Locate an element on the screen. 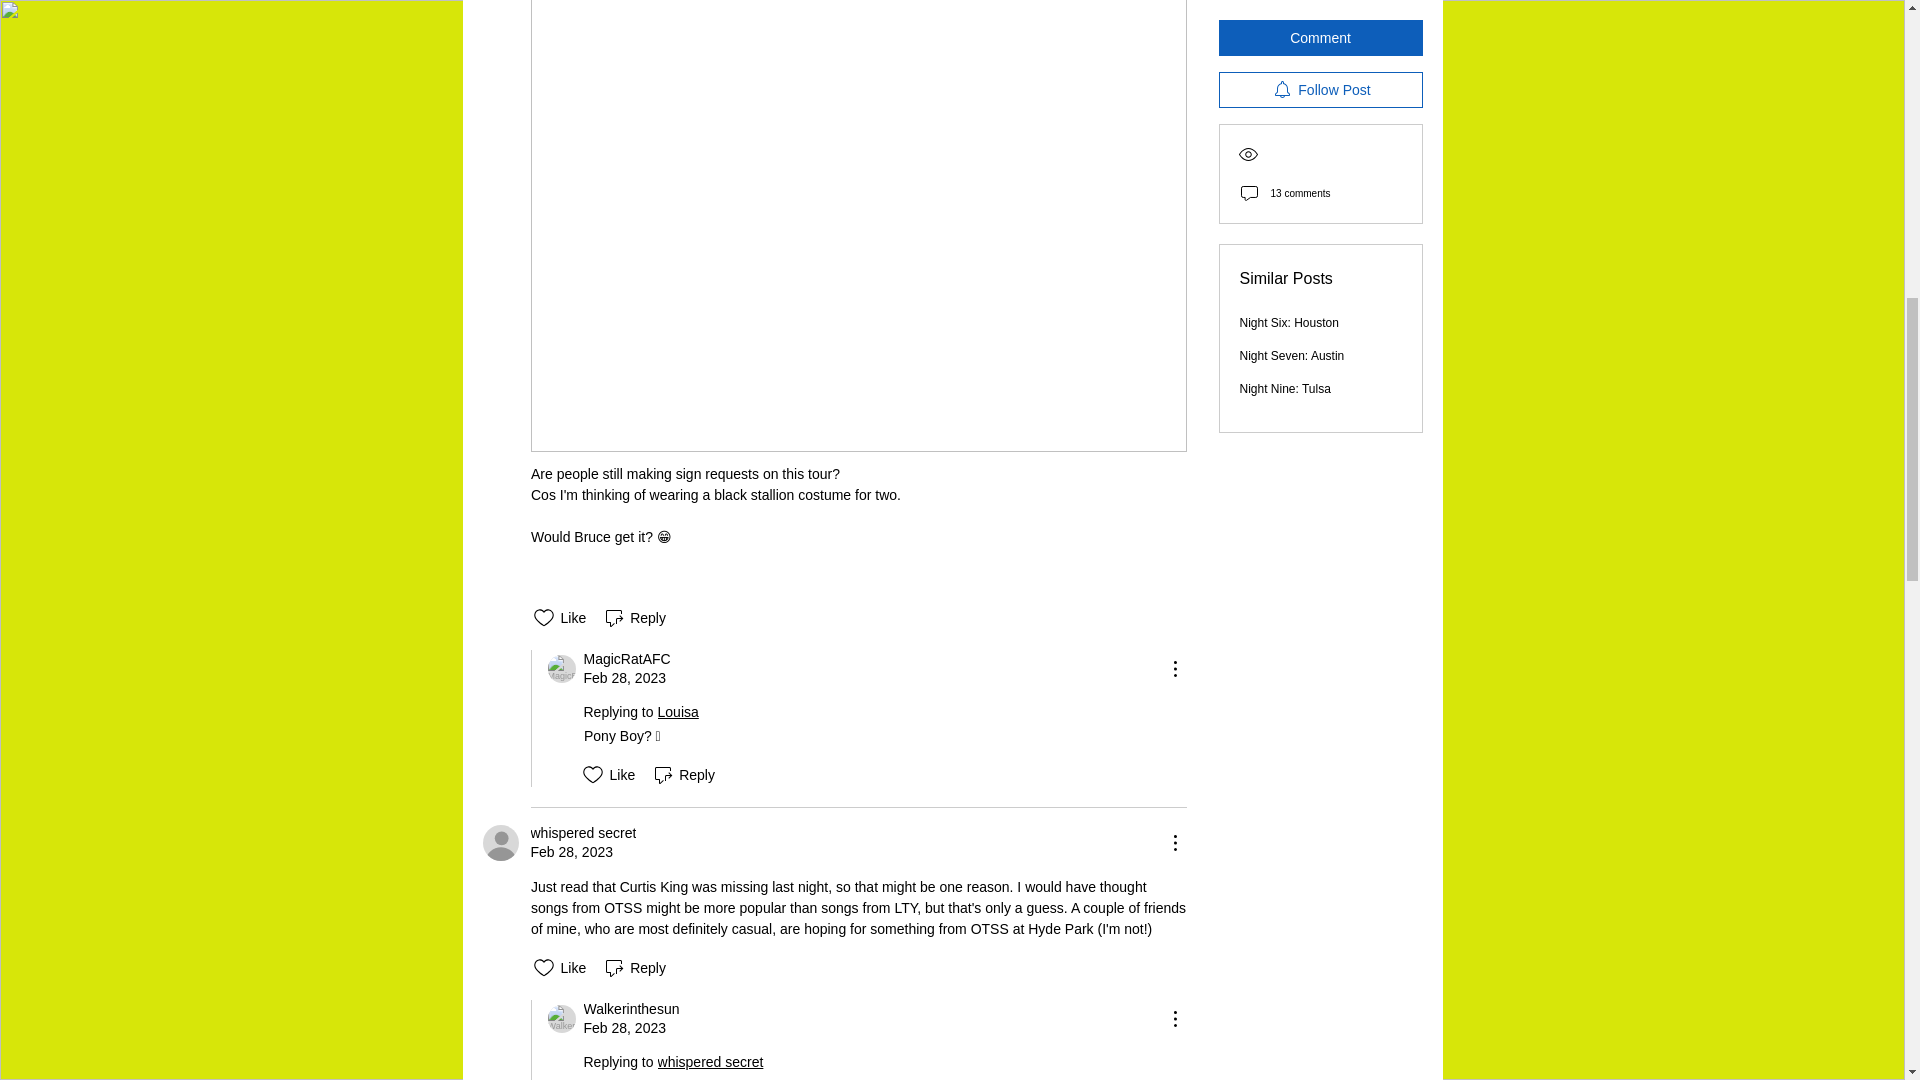  Louisa is located at coordinates (680, 712).